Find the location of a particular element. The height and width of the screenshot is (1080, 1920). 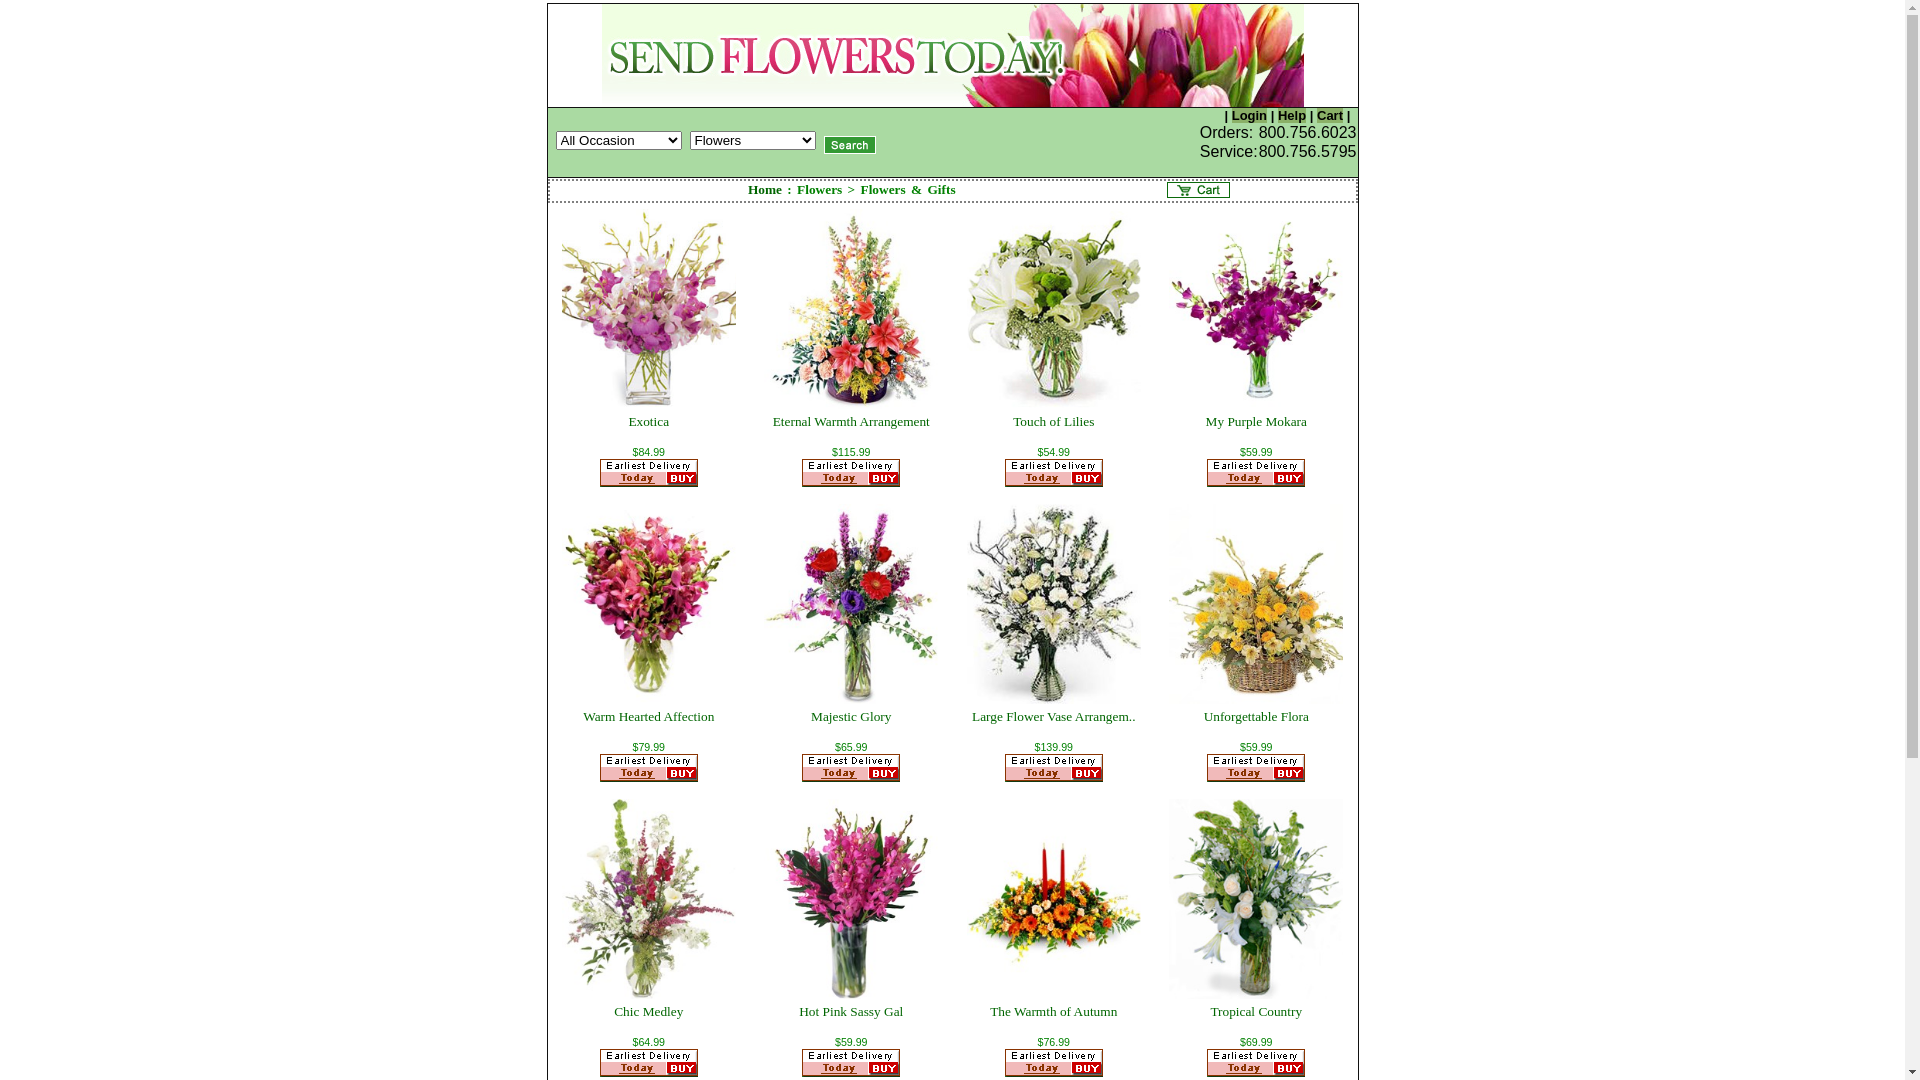

Help is located at coordinates (1292, 116).